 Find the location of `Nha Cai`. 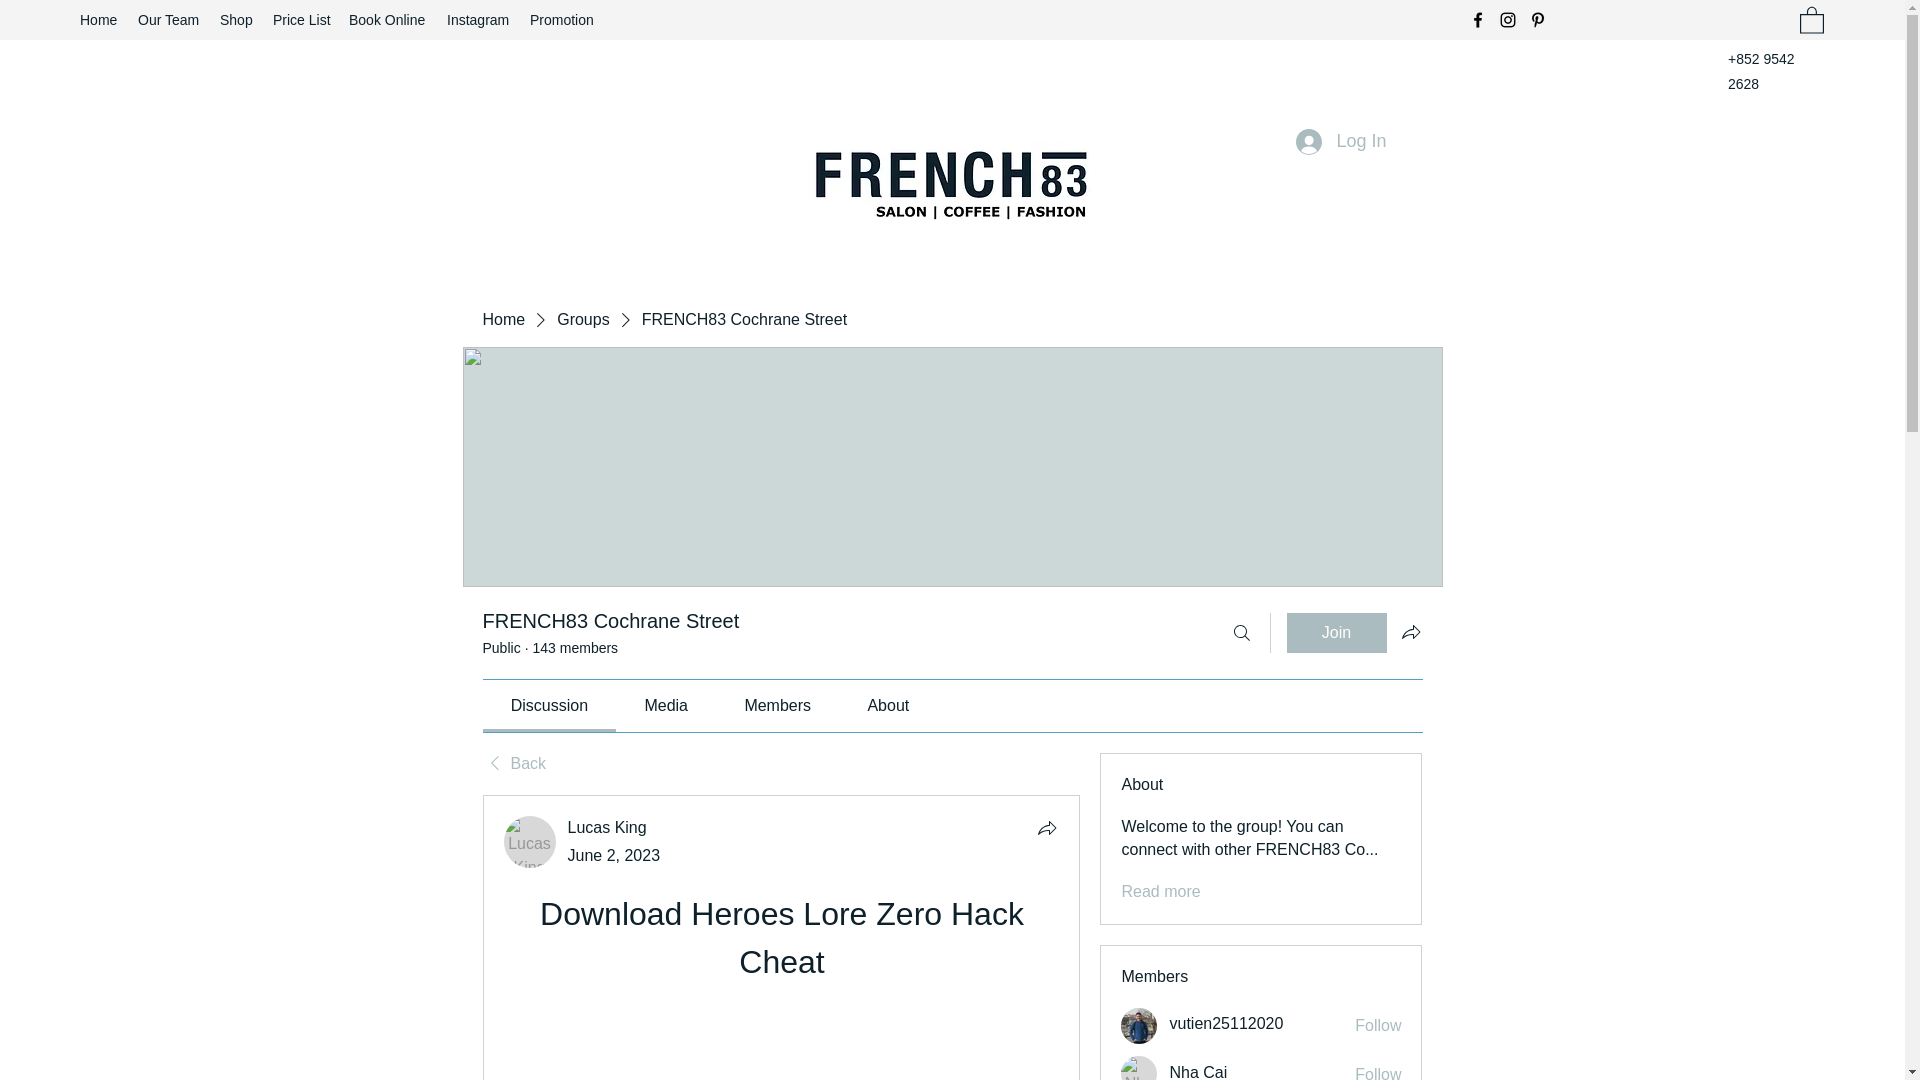

Nha Cai is located at coordinates (1139, 1068).